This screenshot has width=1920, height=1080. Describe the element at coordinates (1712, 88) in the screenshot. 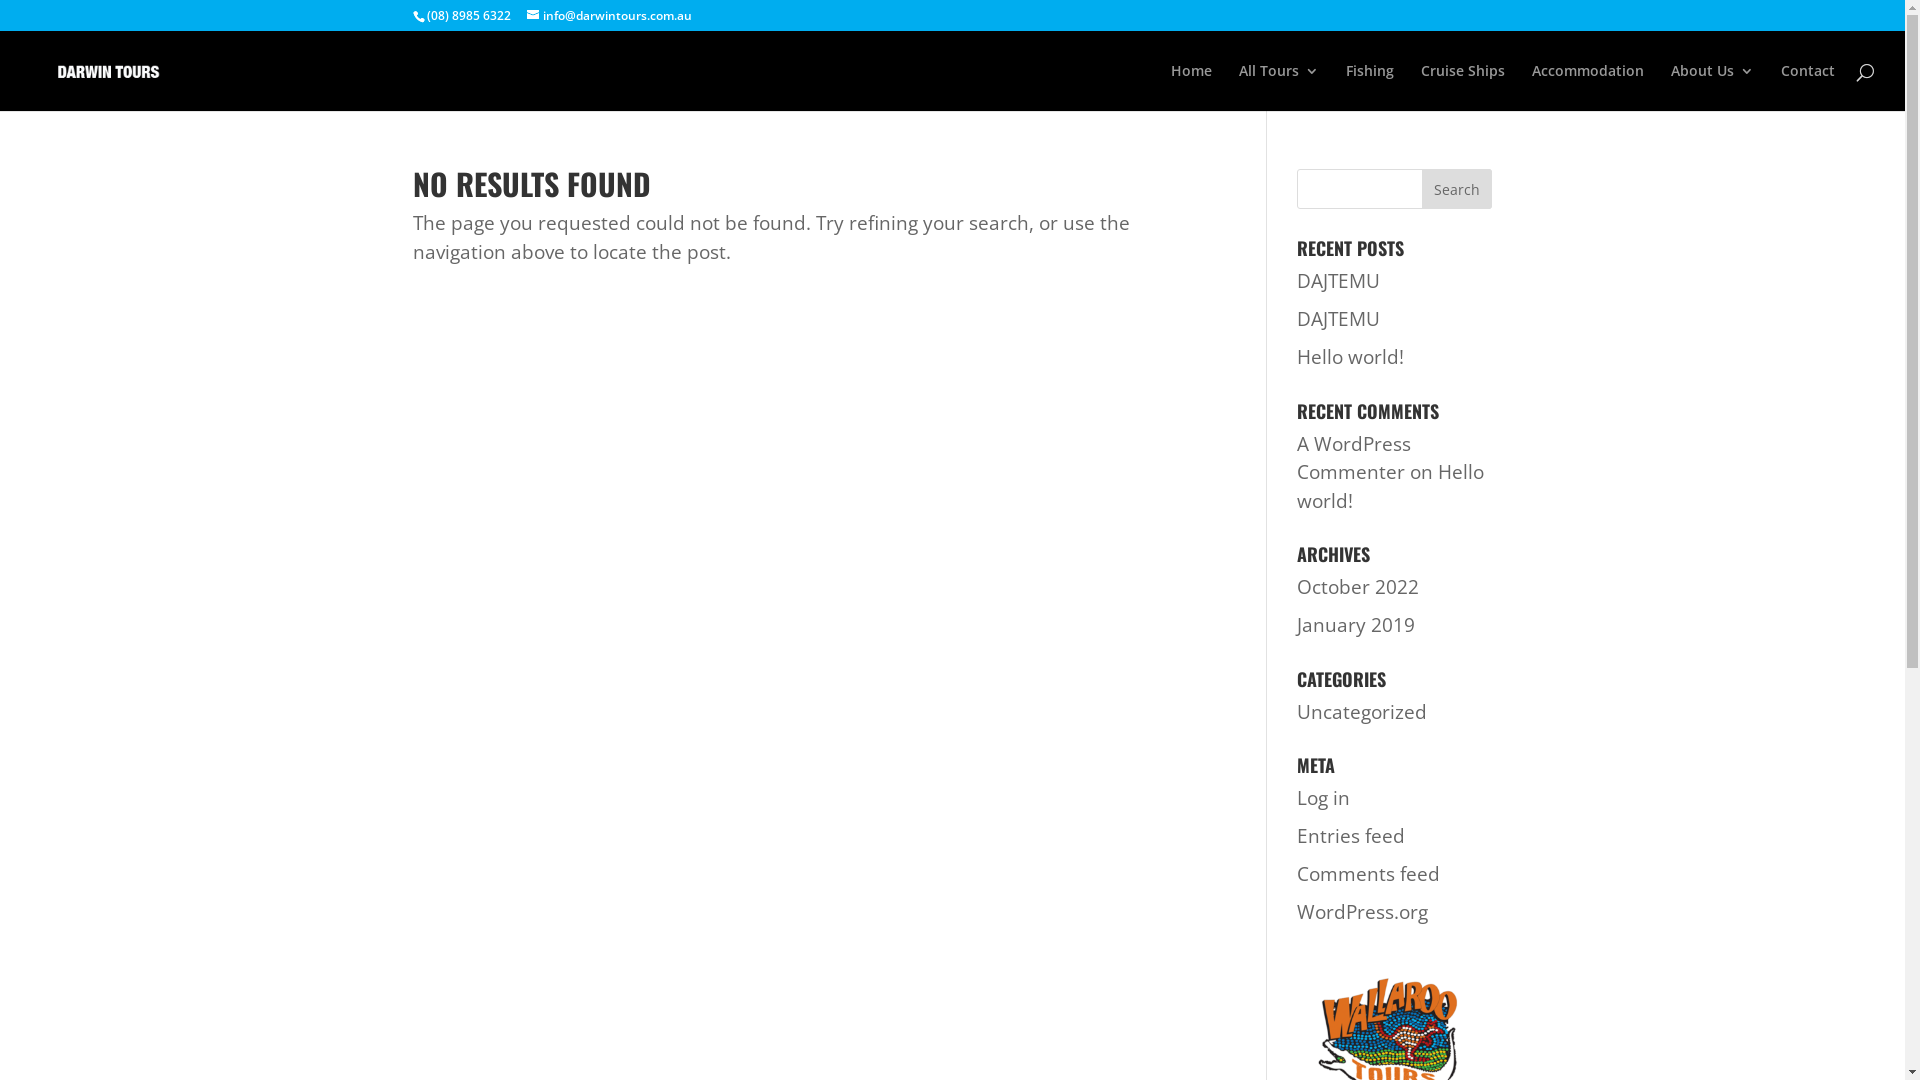

I see `About Us` at that location.